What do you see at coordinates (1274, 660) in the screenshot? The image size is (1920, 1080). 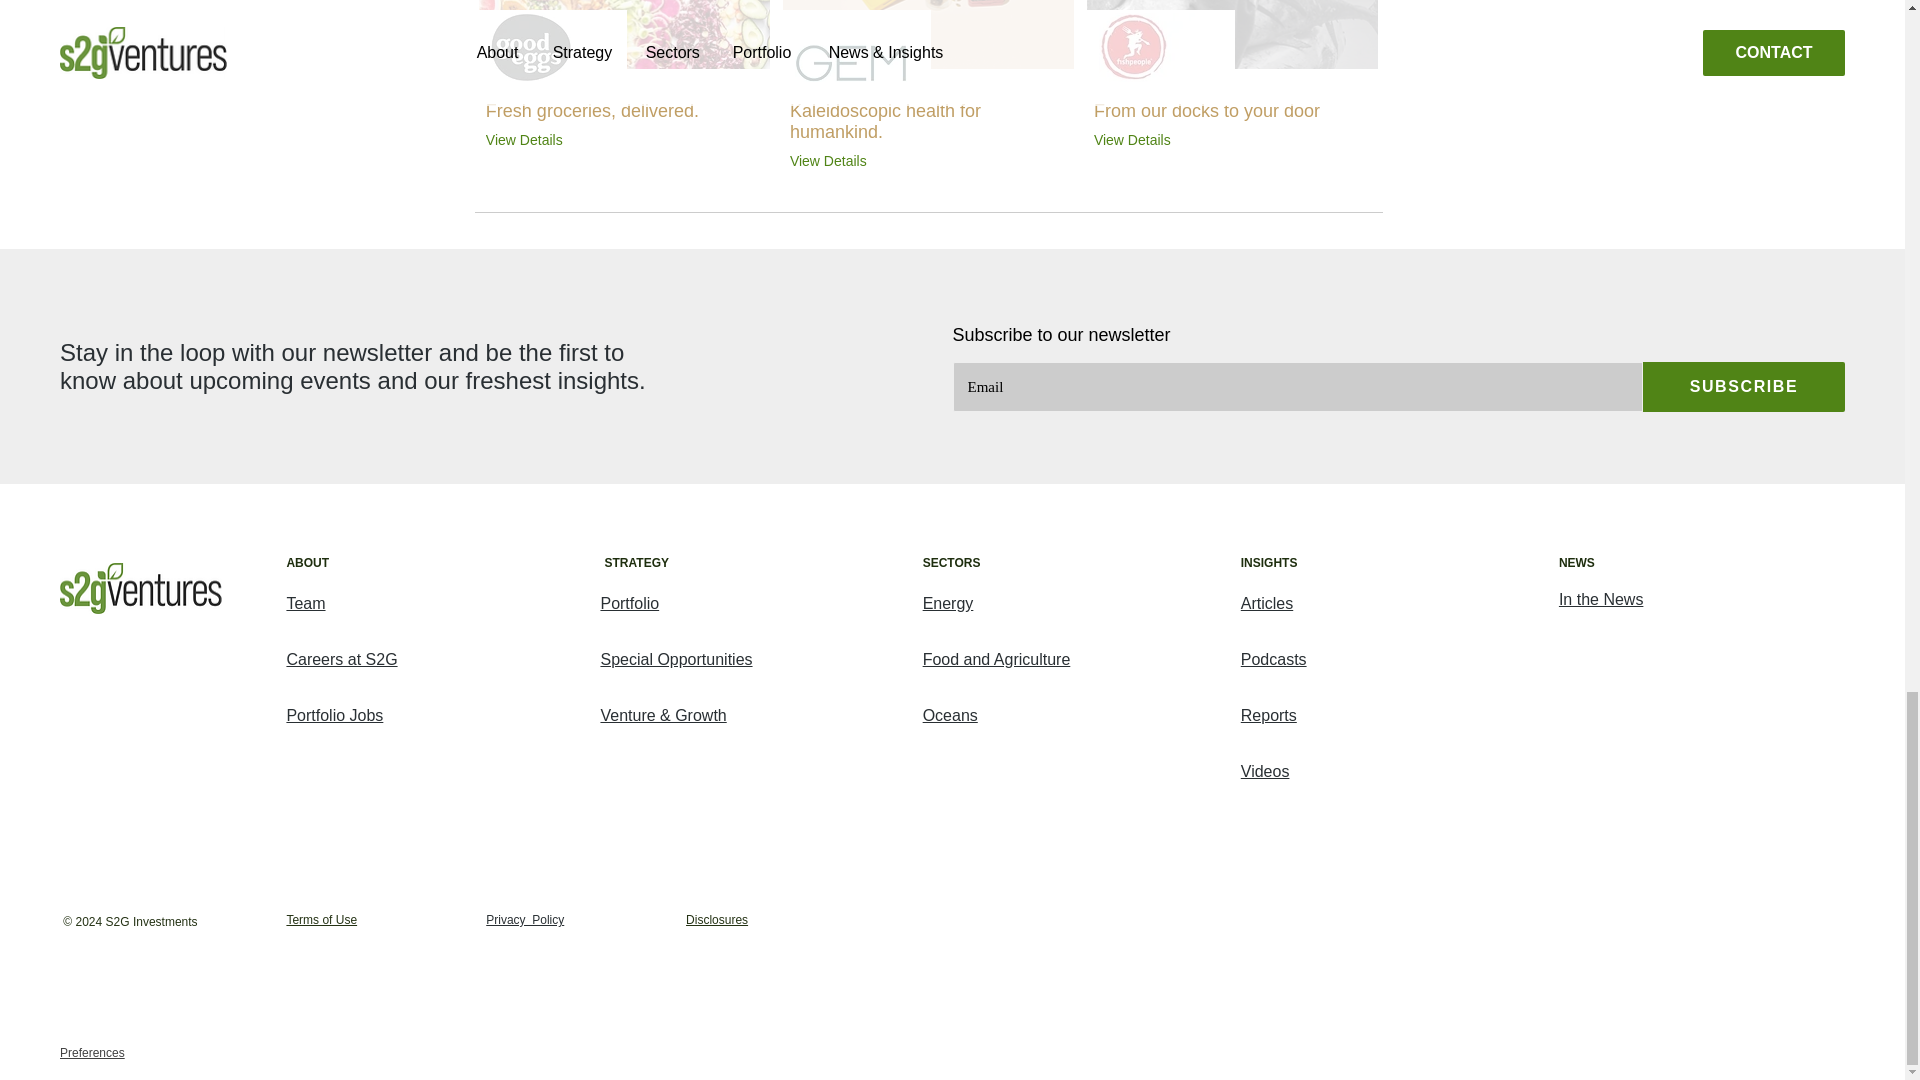 I see `Podcasts` at bounding box center [1274, 660].